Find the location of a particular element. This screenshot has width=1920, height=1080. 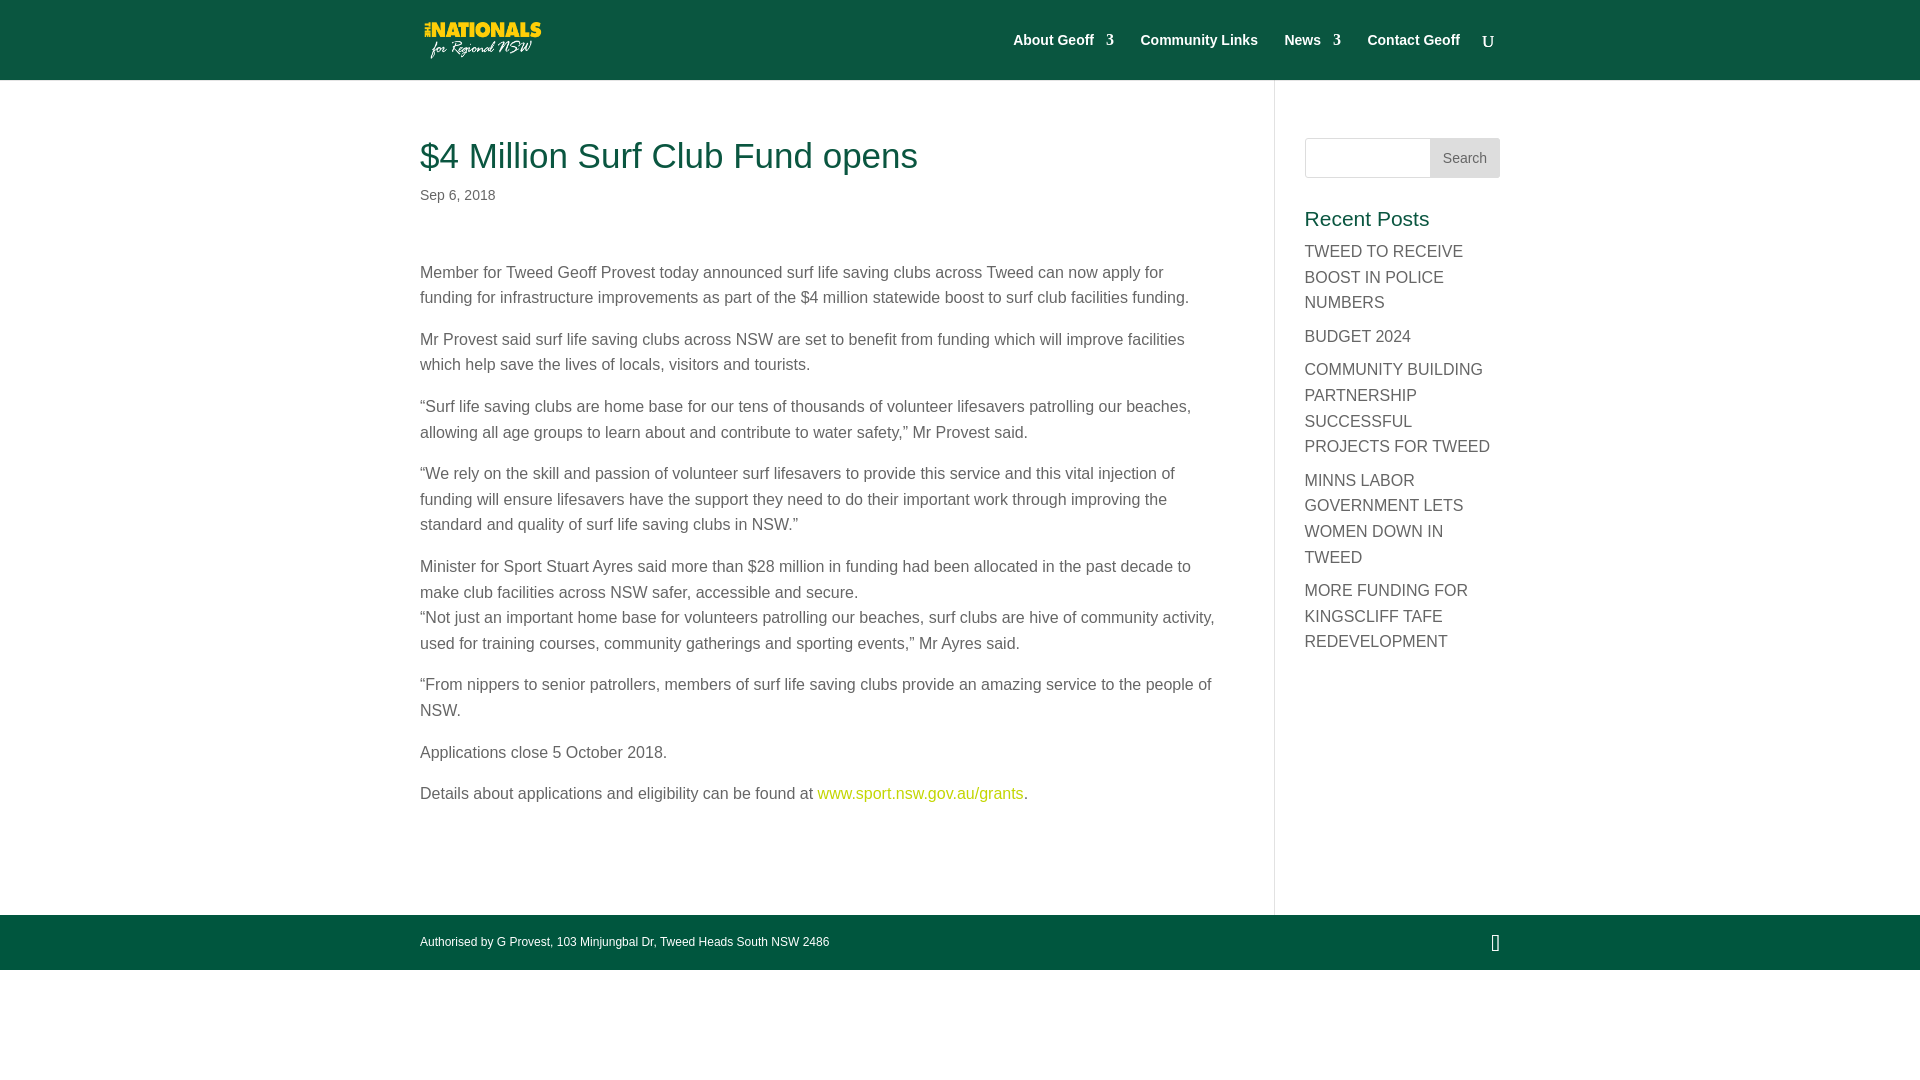

TWEED TO RECEIVE BOOST IN POLICE NUMBERS is located at coordinates (1384, 277).